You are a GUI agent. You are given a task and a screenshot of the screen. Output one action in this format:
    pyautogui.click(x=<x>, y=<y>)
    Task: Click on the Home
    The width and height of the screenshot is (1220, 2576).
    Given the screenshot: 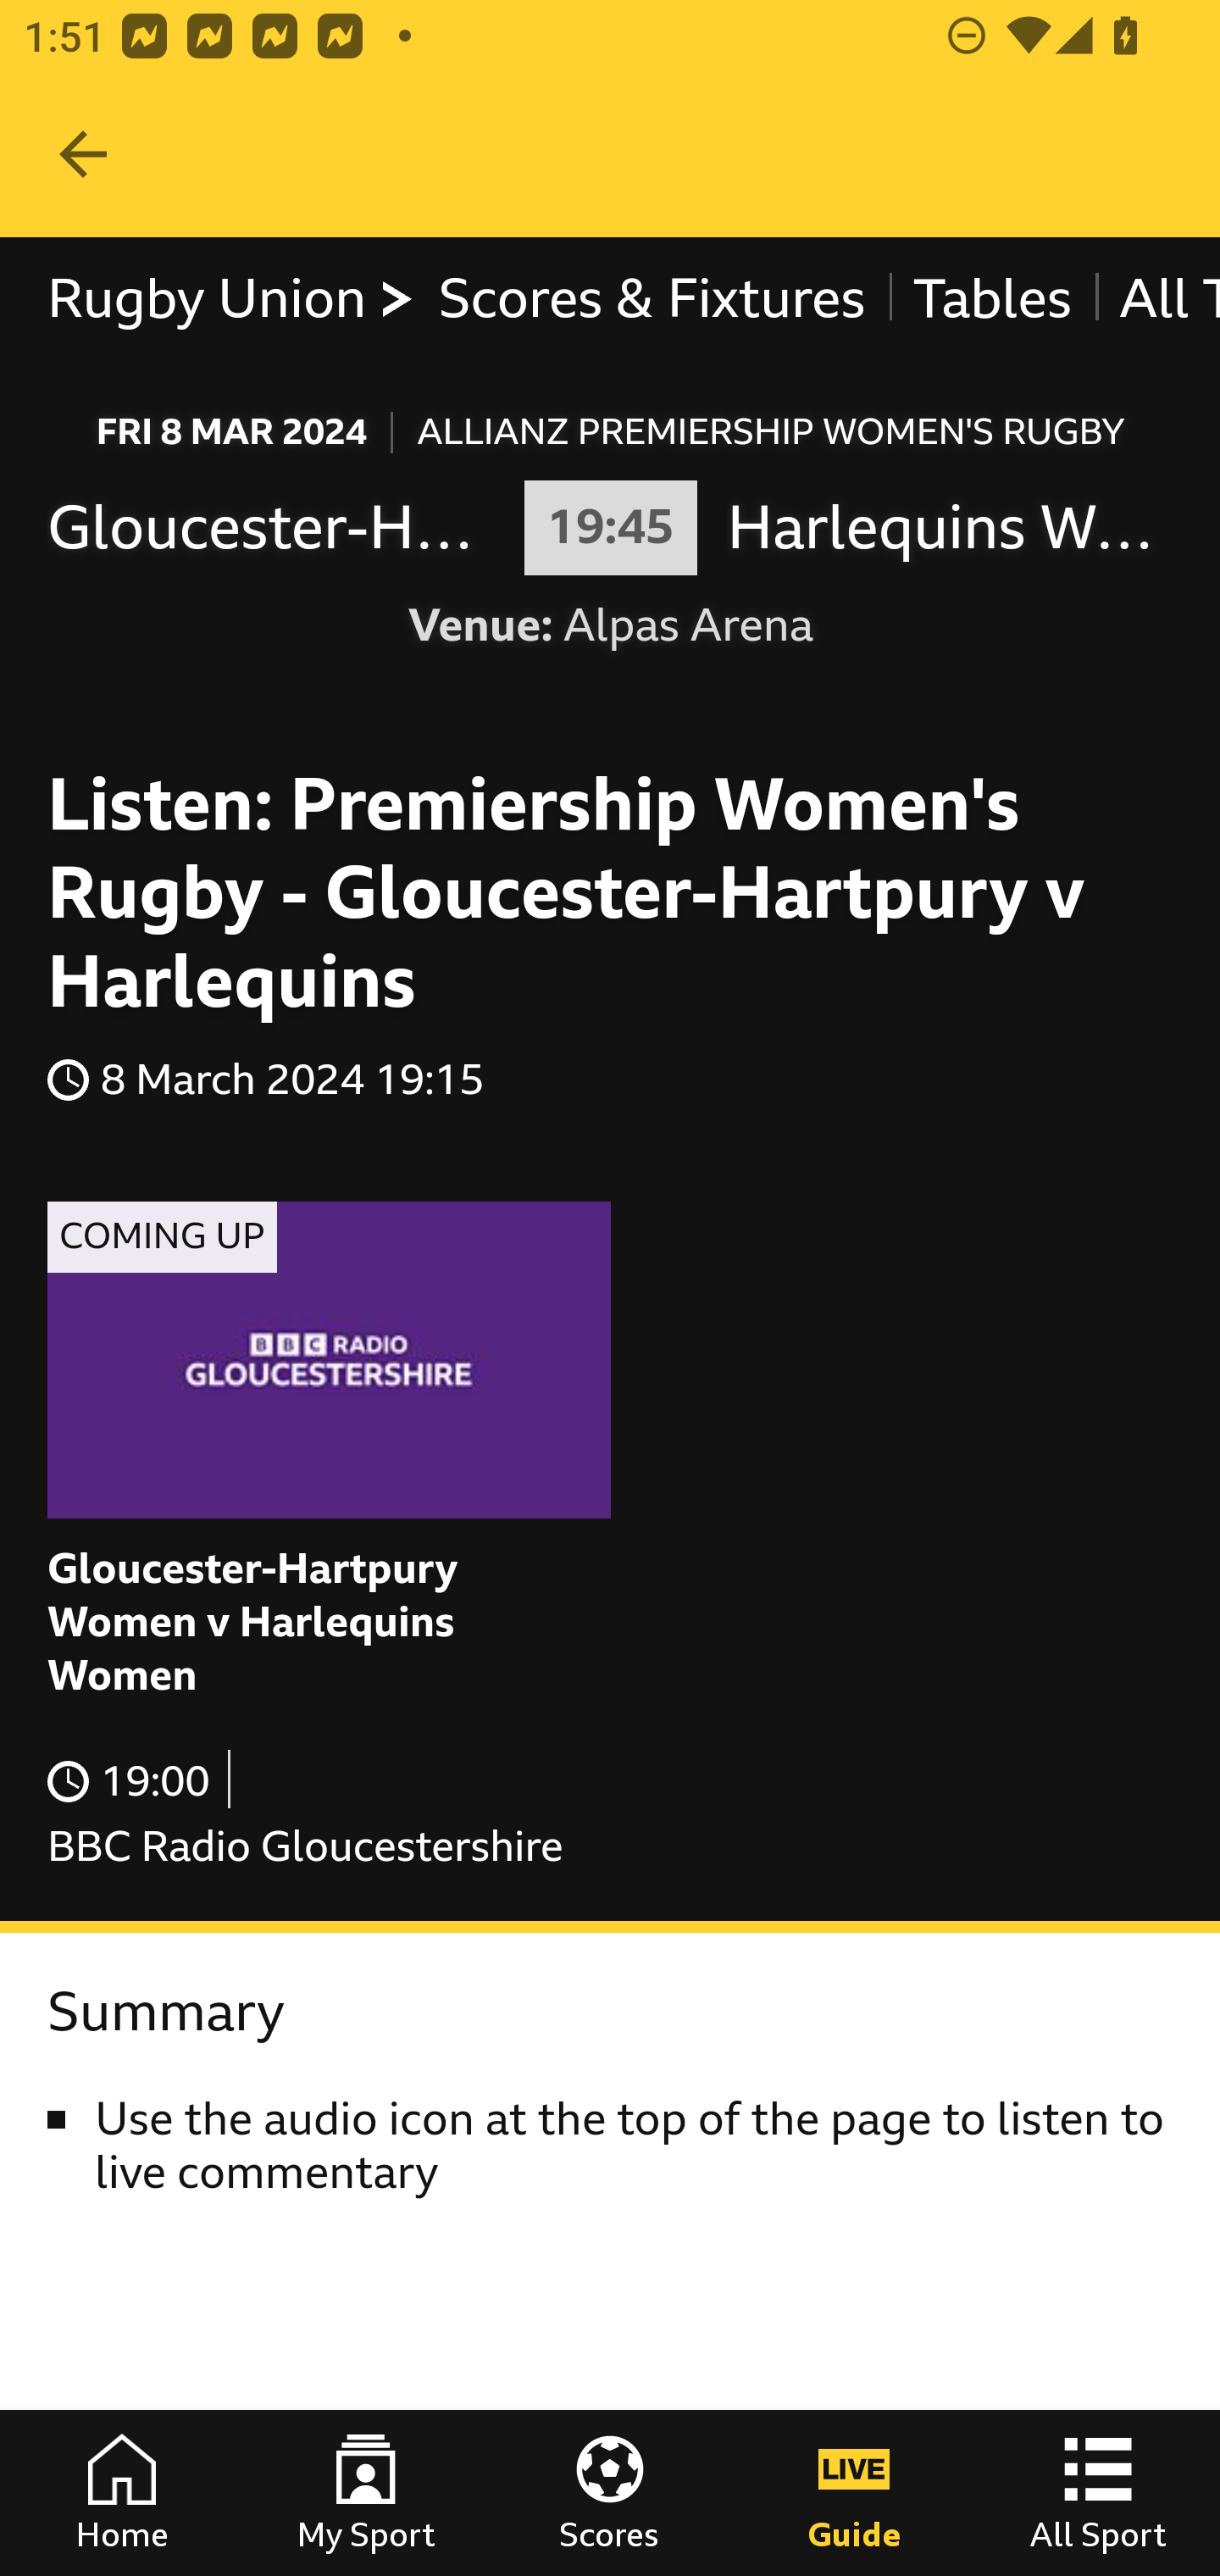 What is the action you would take?
    pyautogui.click(x=122, y=2493)
    